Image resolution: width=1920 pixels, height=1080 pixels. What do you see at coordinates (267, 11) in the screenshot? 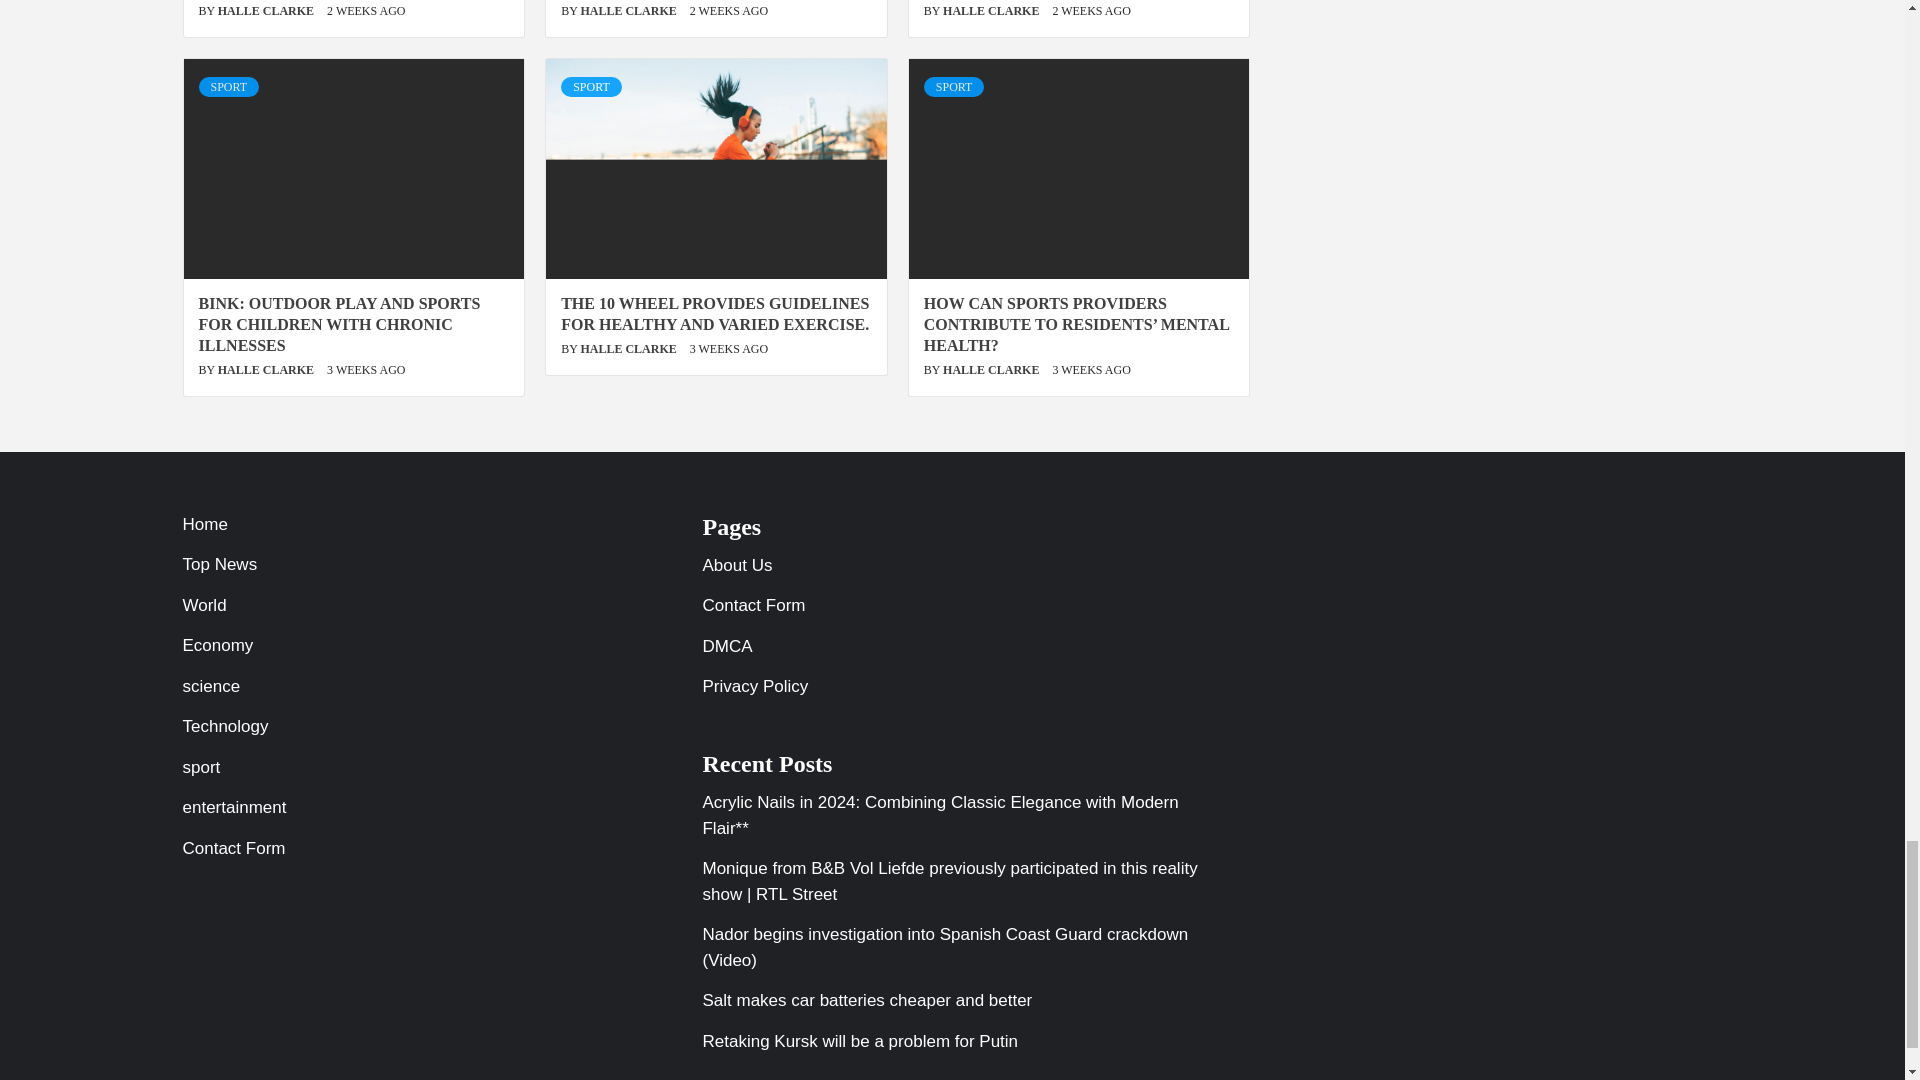
I see `HALLE CLARKE` at bounding box center [267, 11].